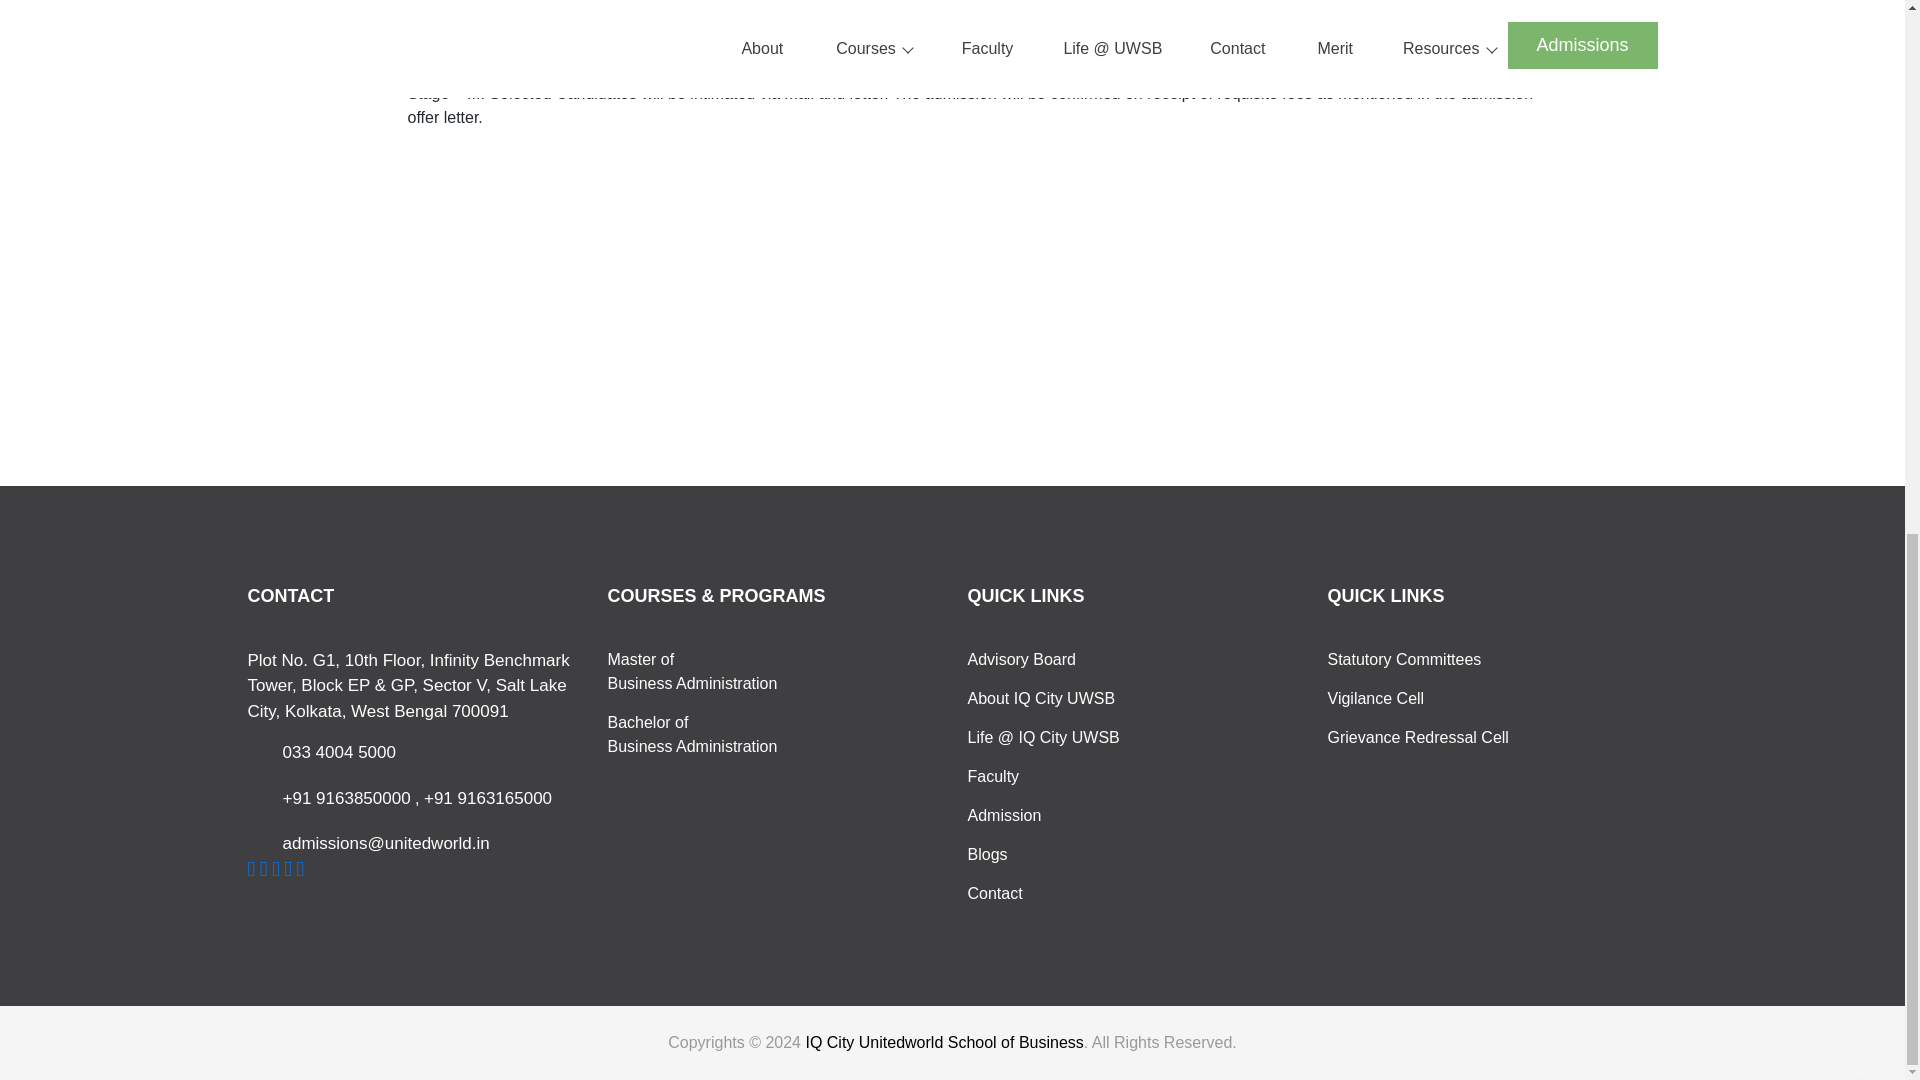 This screenshot has height=1080, width=1920. What do you see at coordinates (708, 734) in the screenshot?
I see `Admission` at bounding box center [708, 734].